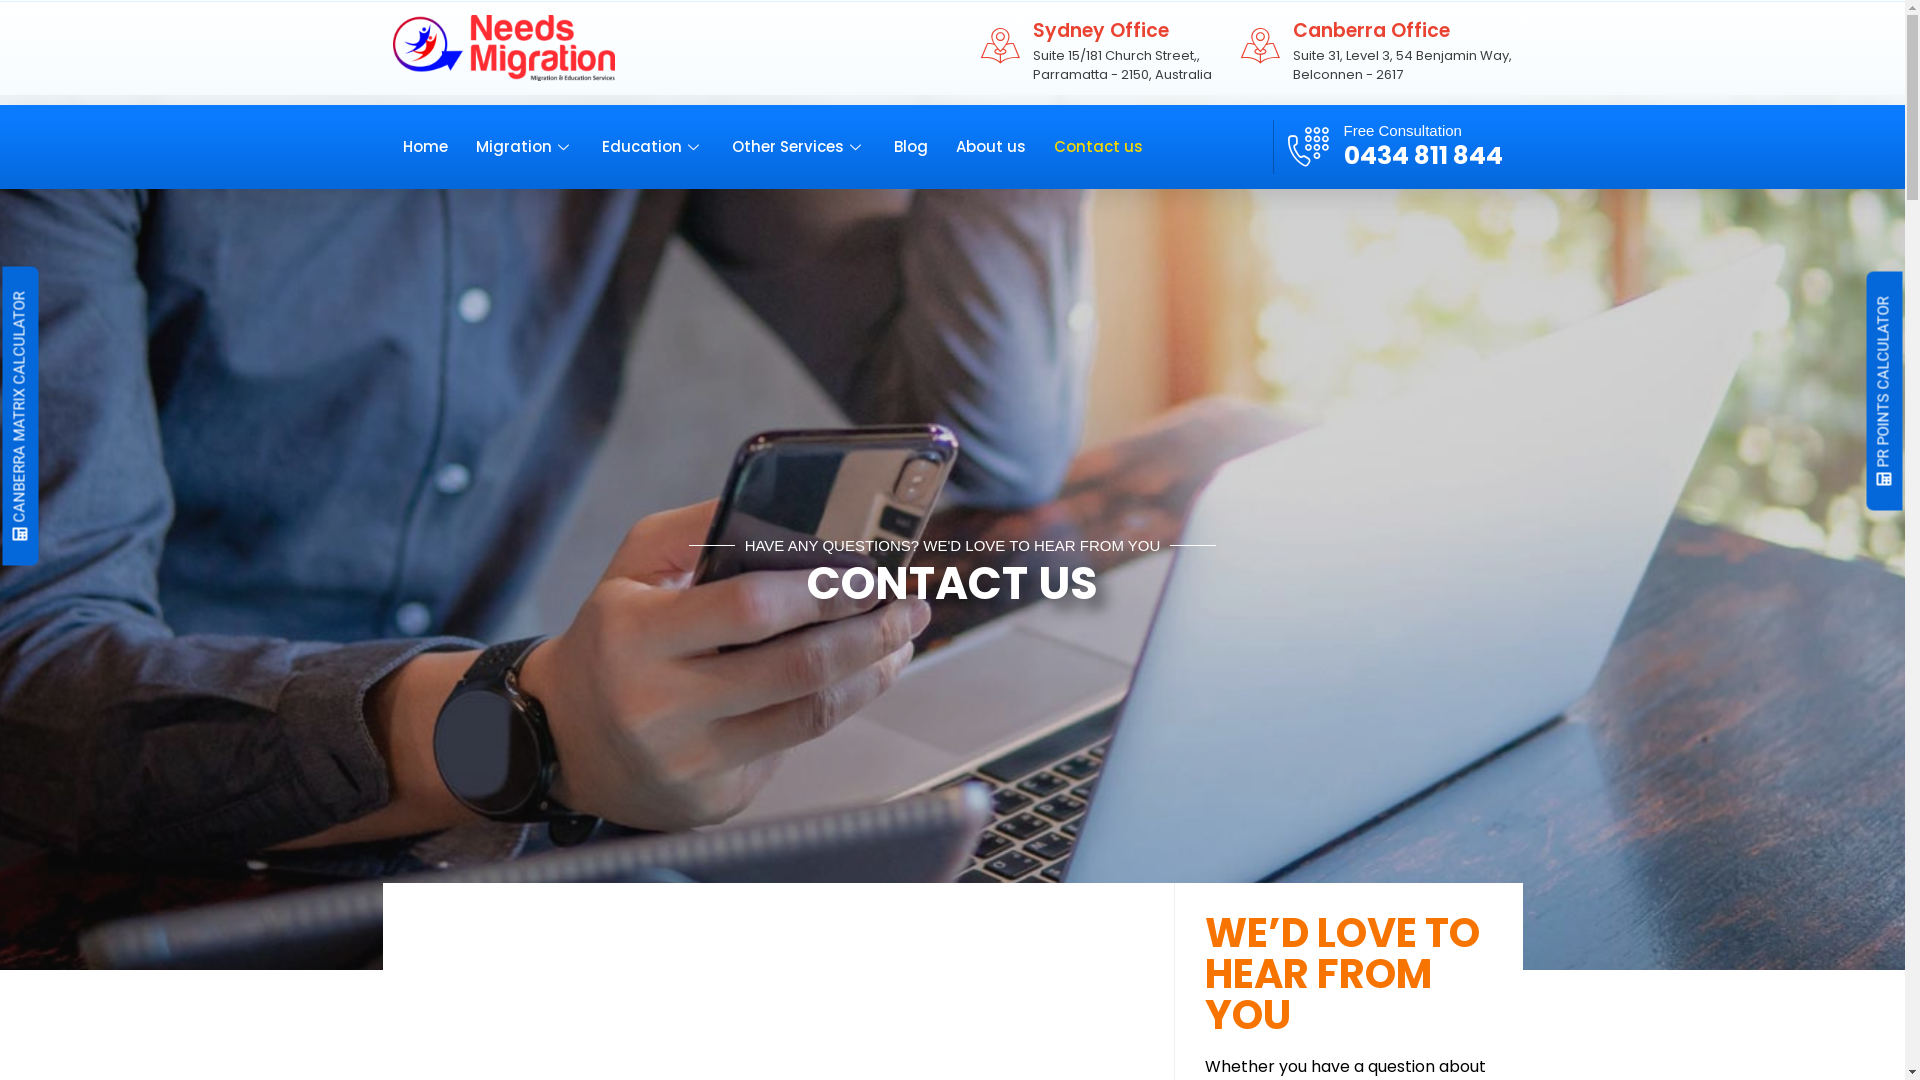 The height and width of the screenshot is (1080, 1920). What do you see at coordinates (813, 147) in the screenshot?
I see `Other Services` at bounding box center [813, 147].